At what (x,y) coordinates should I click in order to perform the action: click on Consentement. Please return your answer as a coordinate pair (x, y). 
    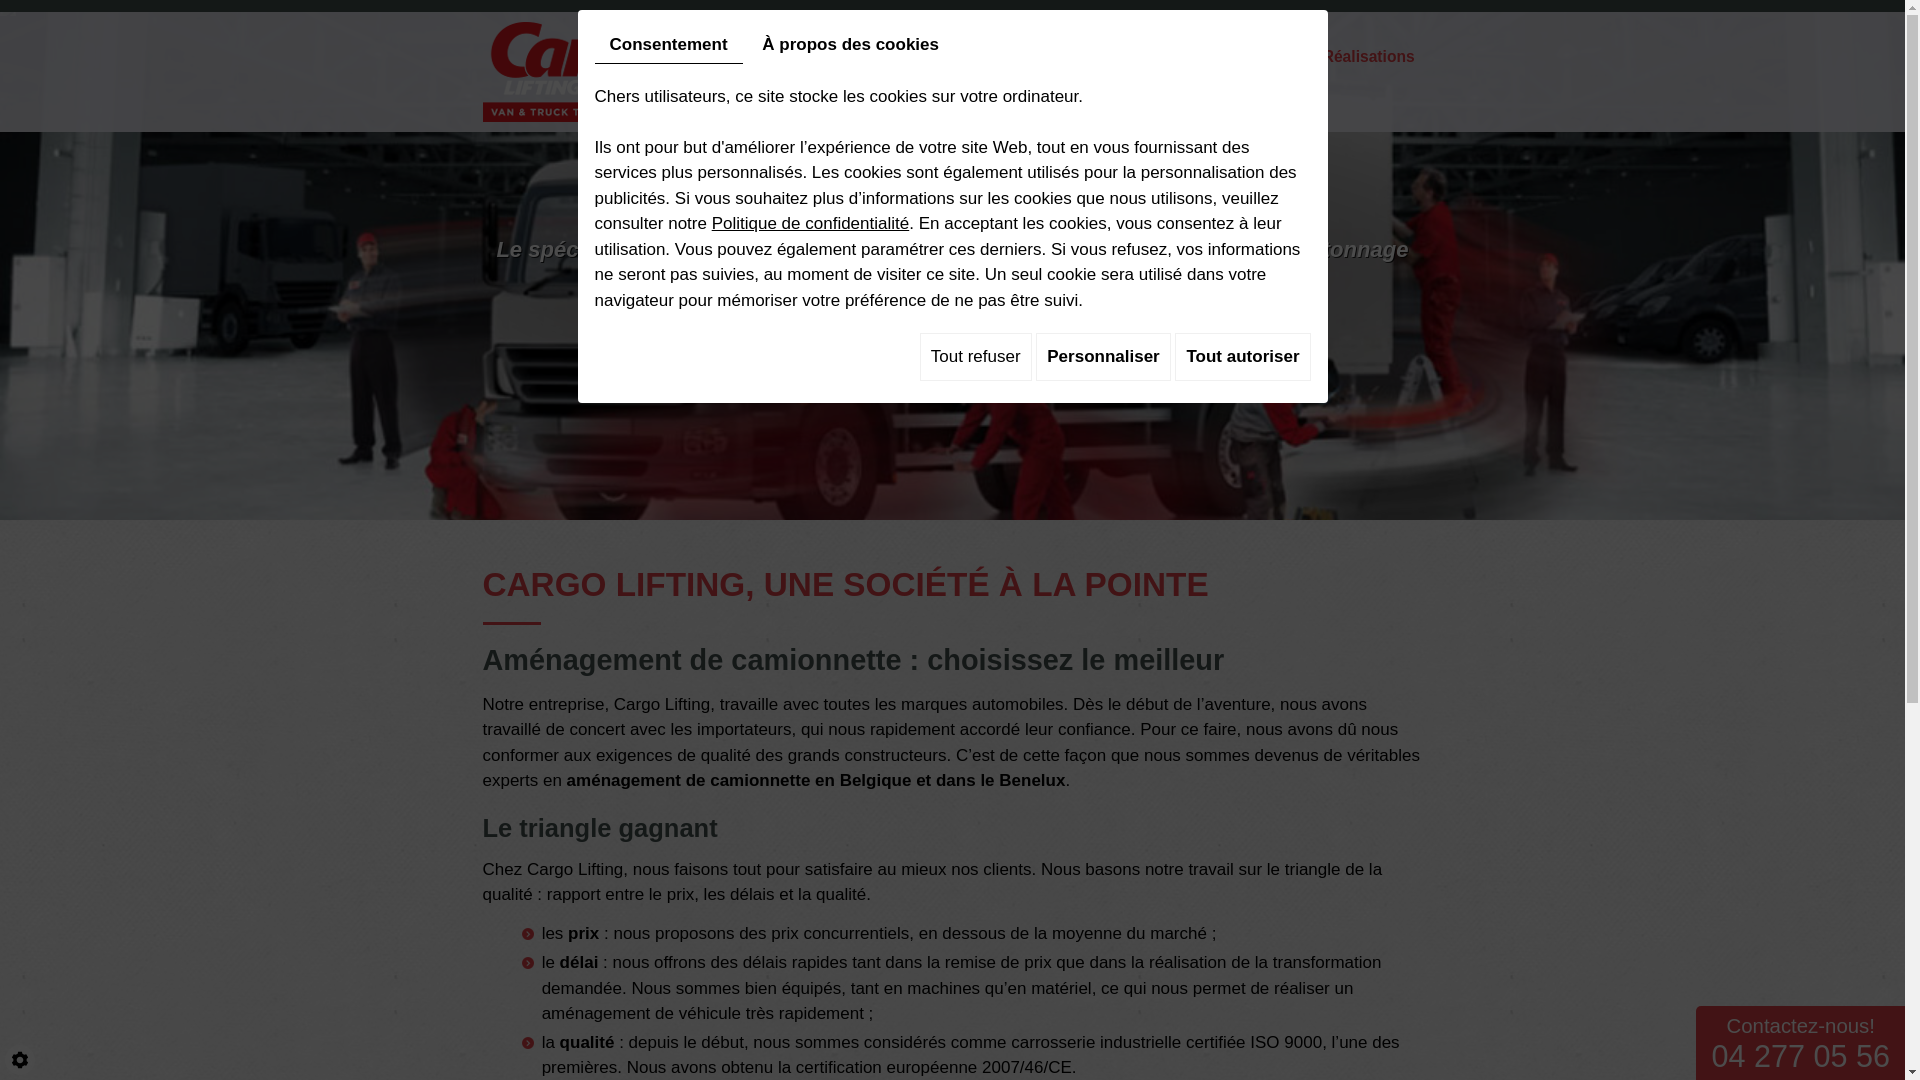
    Looking at the image, I should click on (668, 46).